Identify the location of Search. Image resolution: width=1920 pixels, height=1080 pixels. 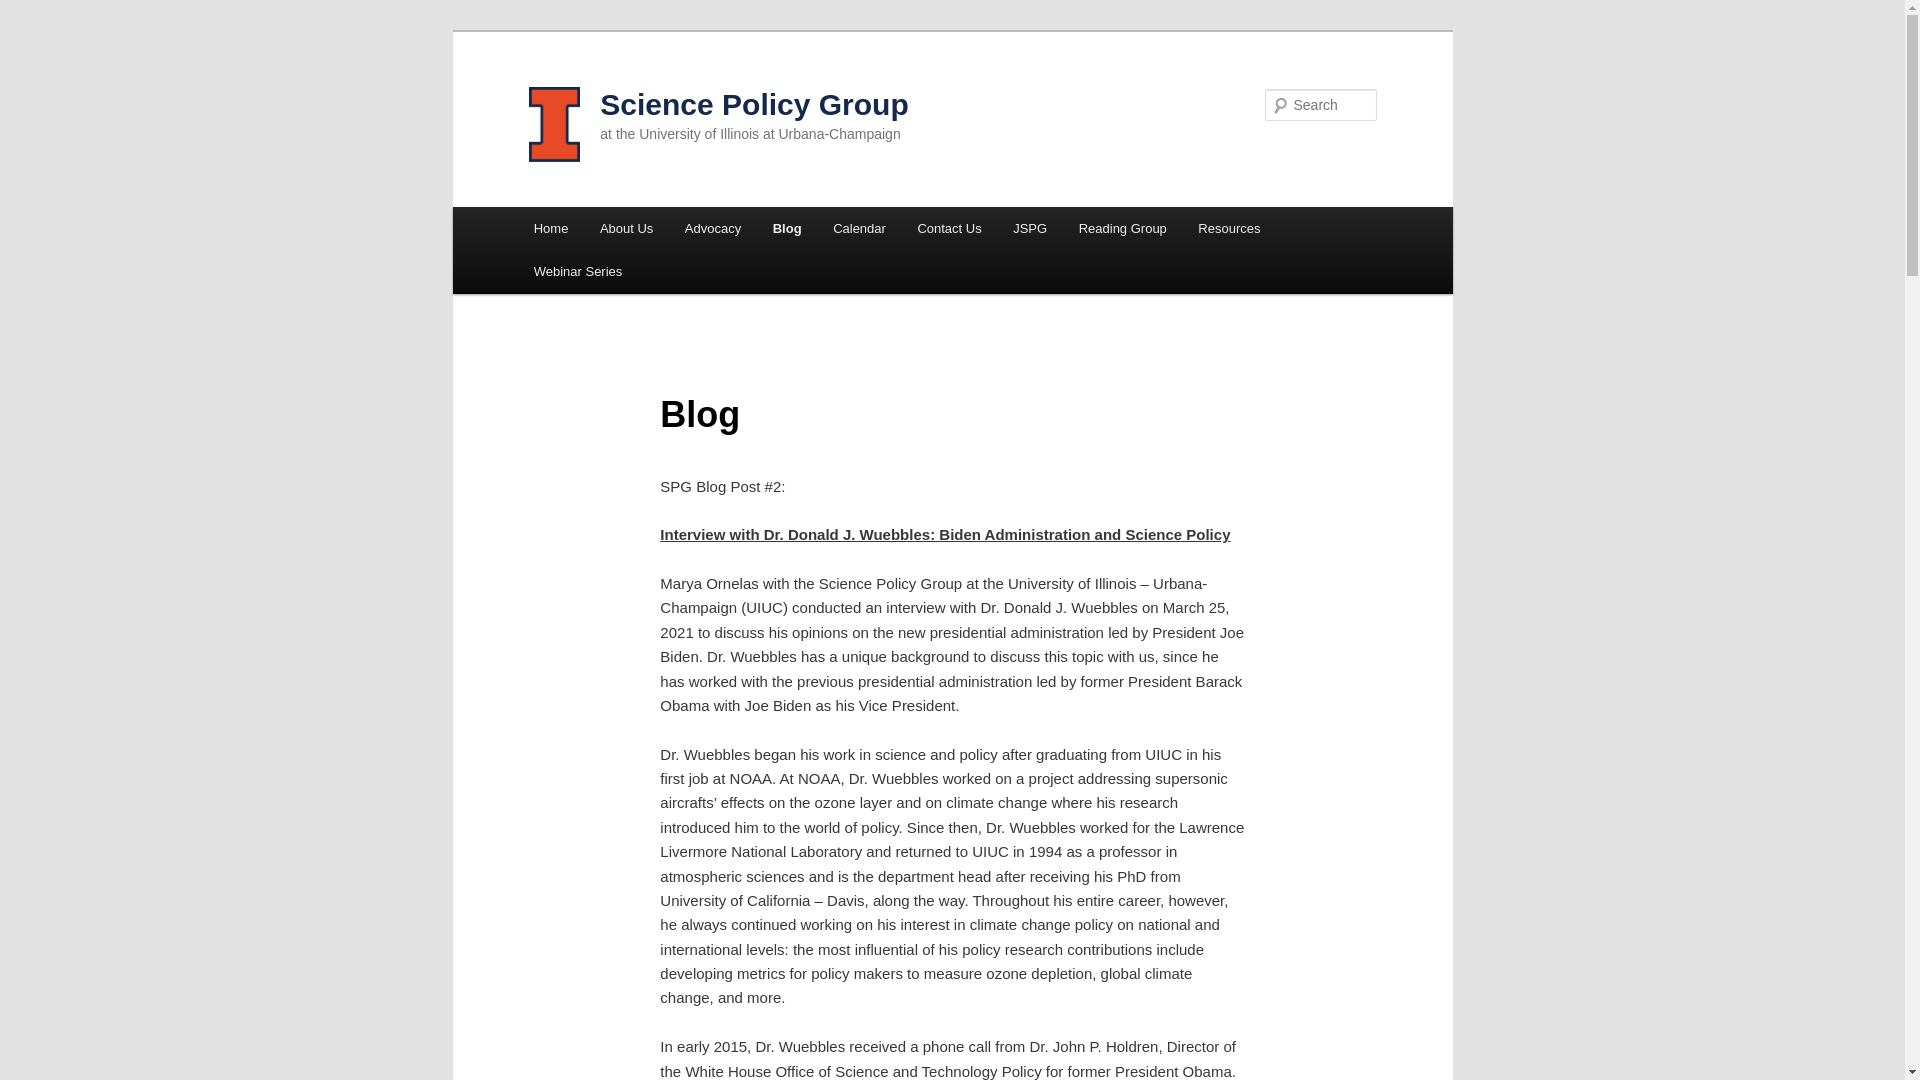
(32, 11).